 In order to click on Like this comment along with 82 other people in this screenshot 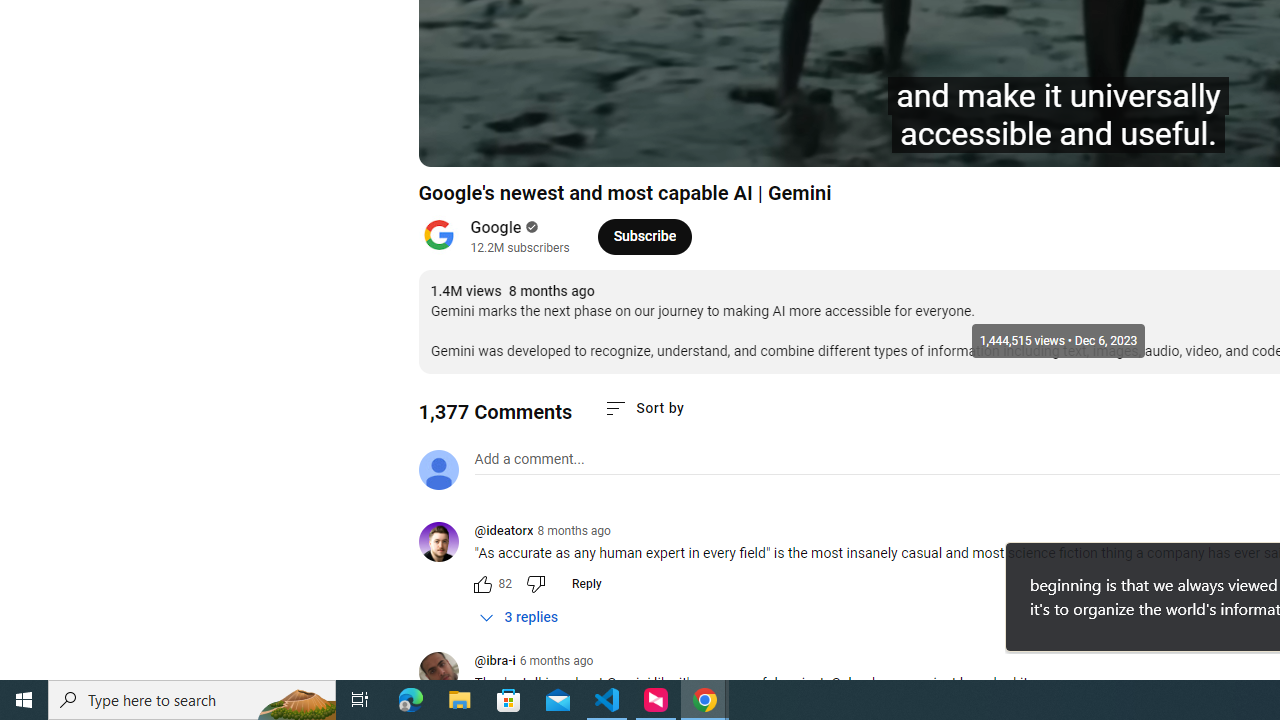, I will do `click(482, 584)`.